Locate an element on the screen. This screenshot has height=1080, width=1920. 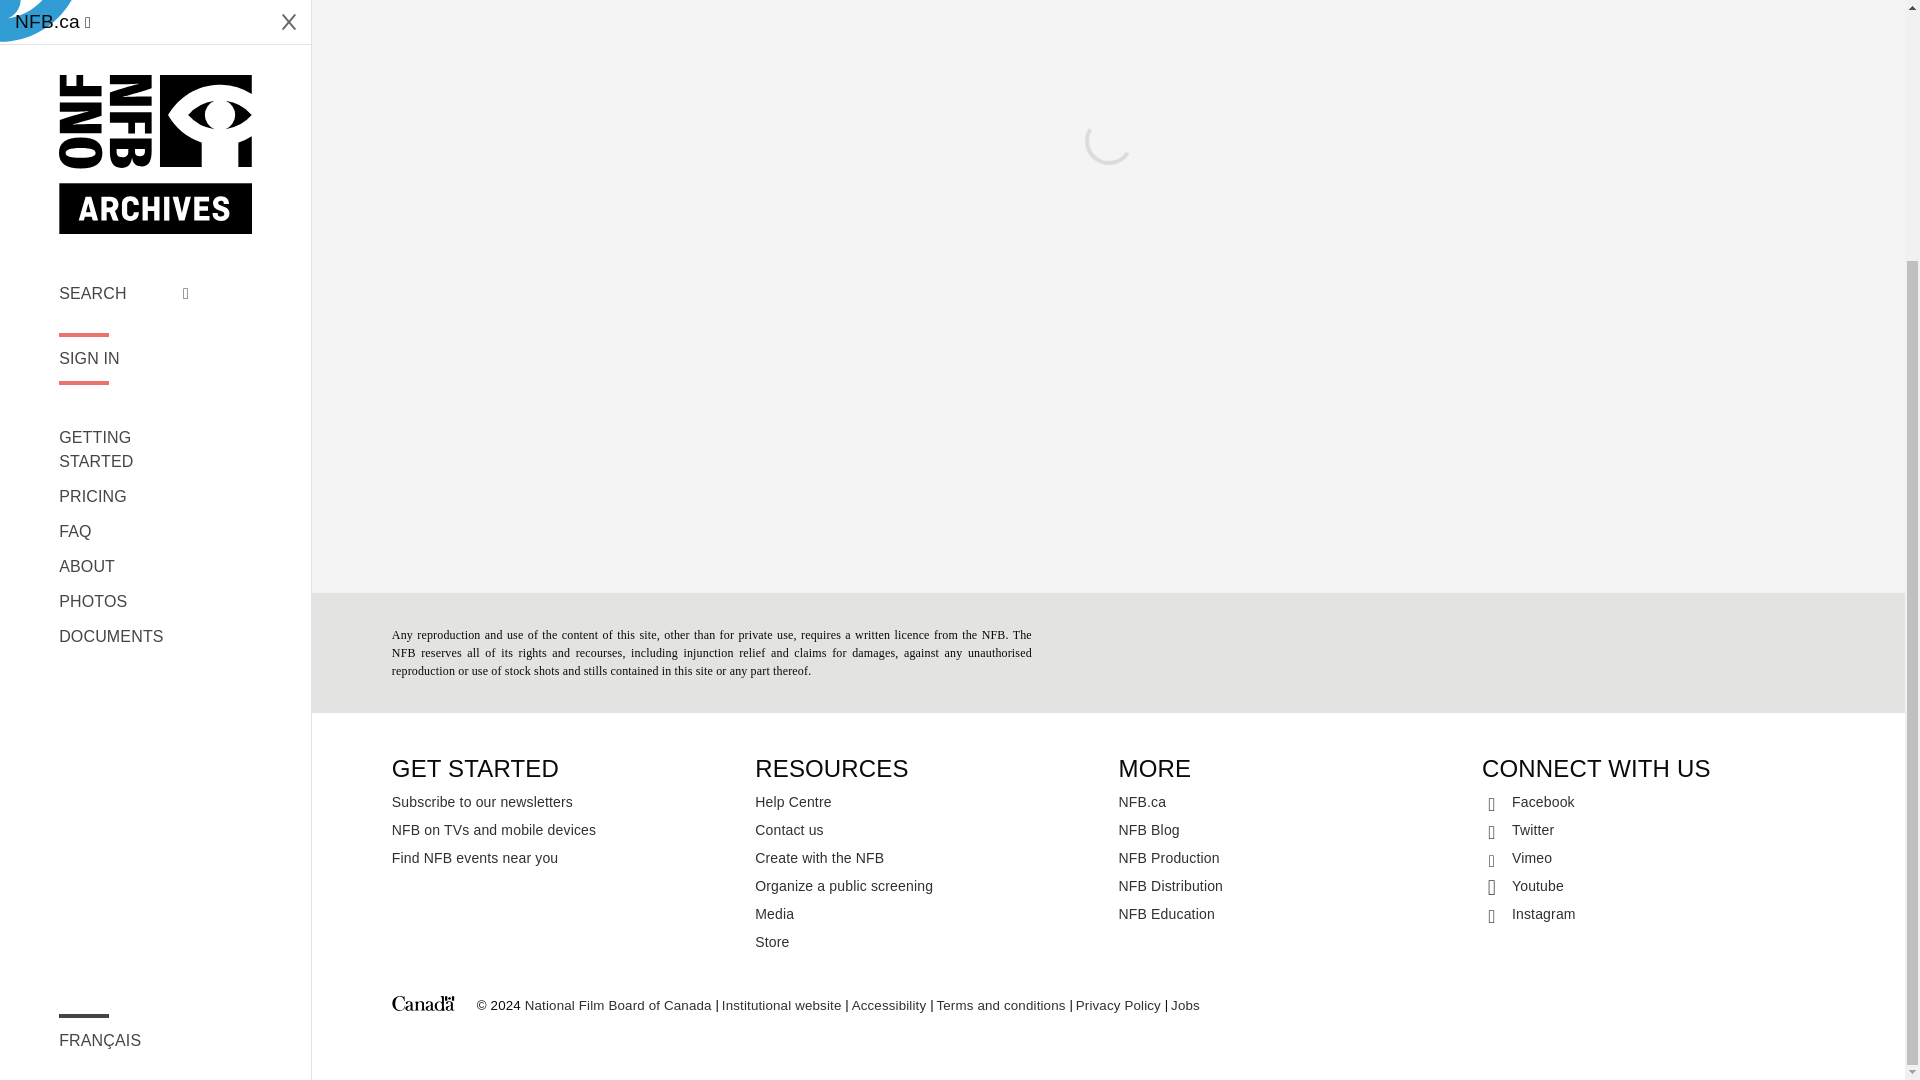
Media is located at coordinates (926, 913).